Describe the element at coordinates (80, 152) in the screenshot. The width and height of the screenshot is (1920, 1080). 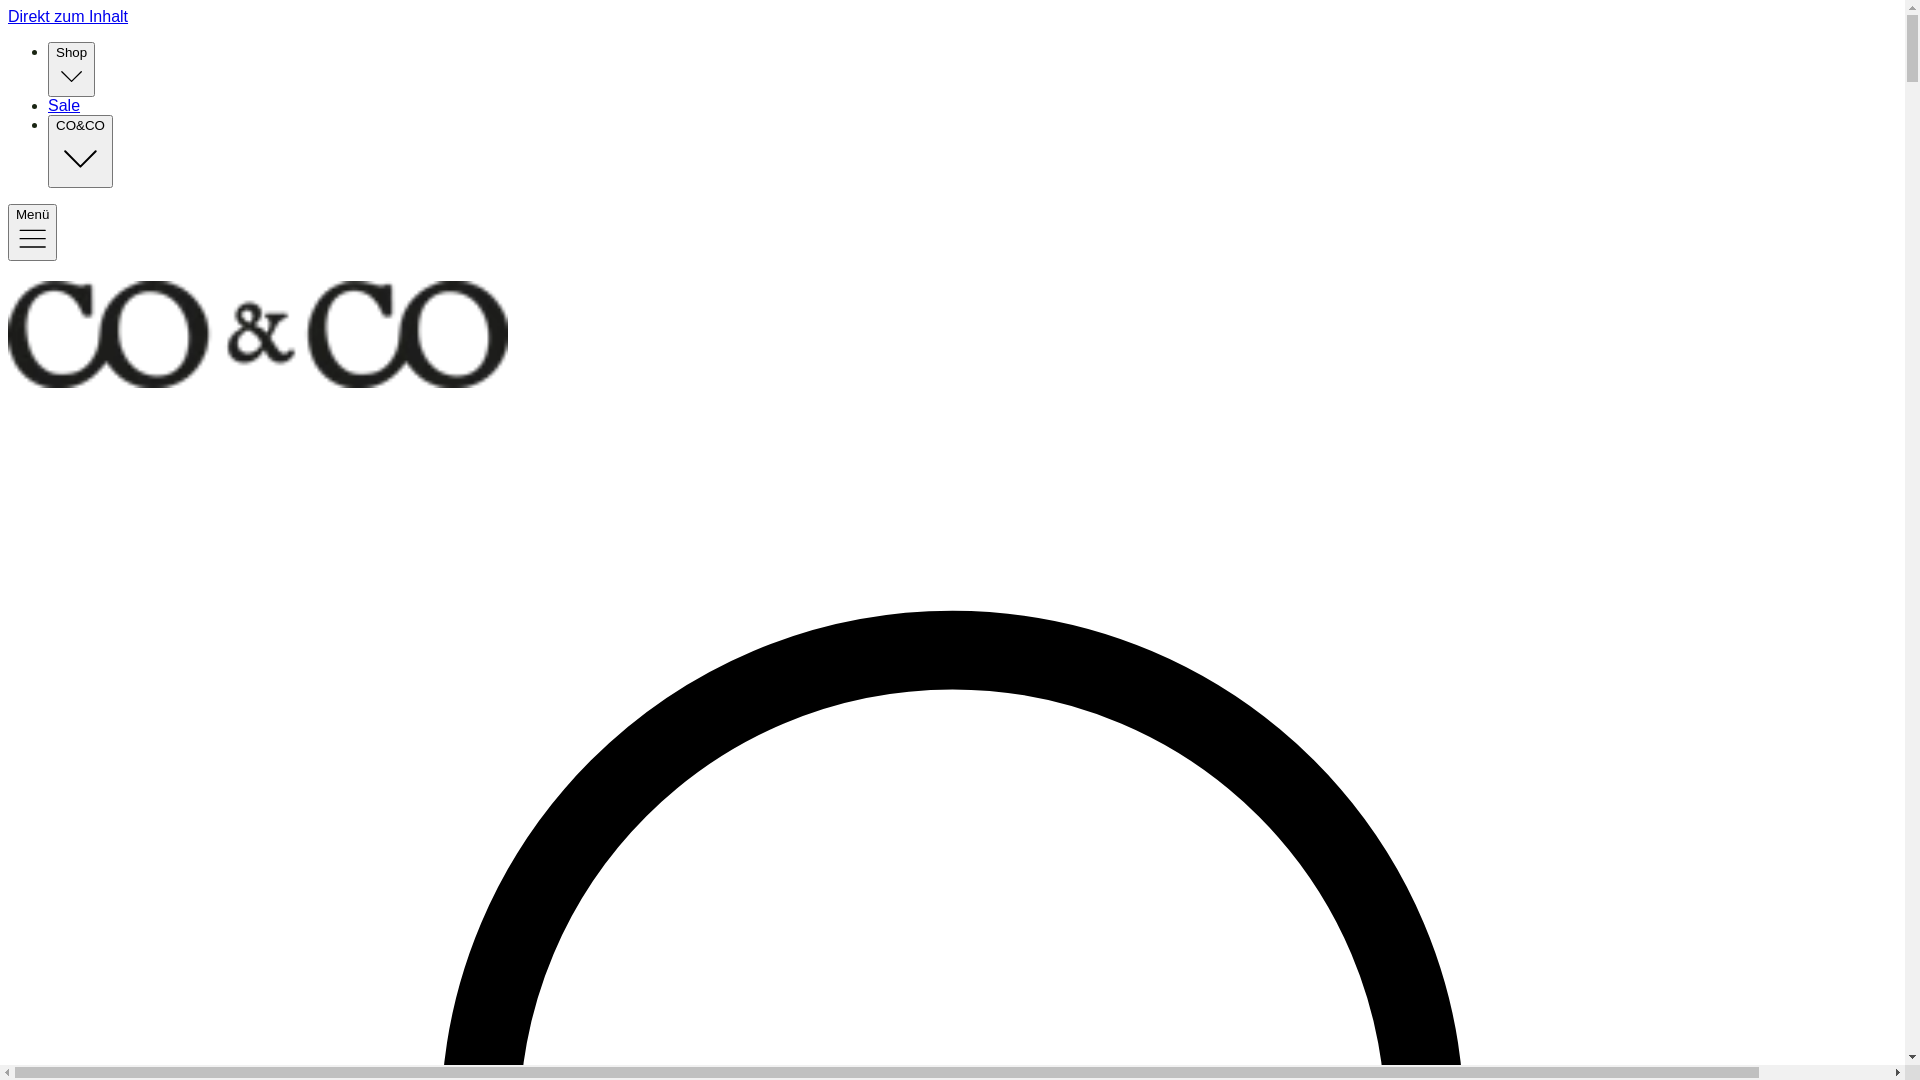
I see `CO&CO` at that location.